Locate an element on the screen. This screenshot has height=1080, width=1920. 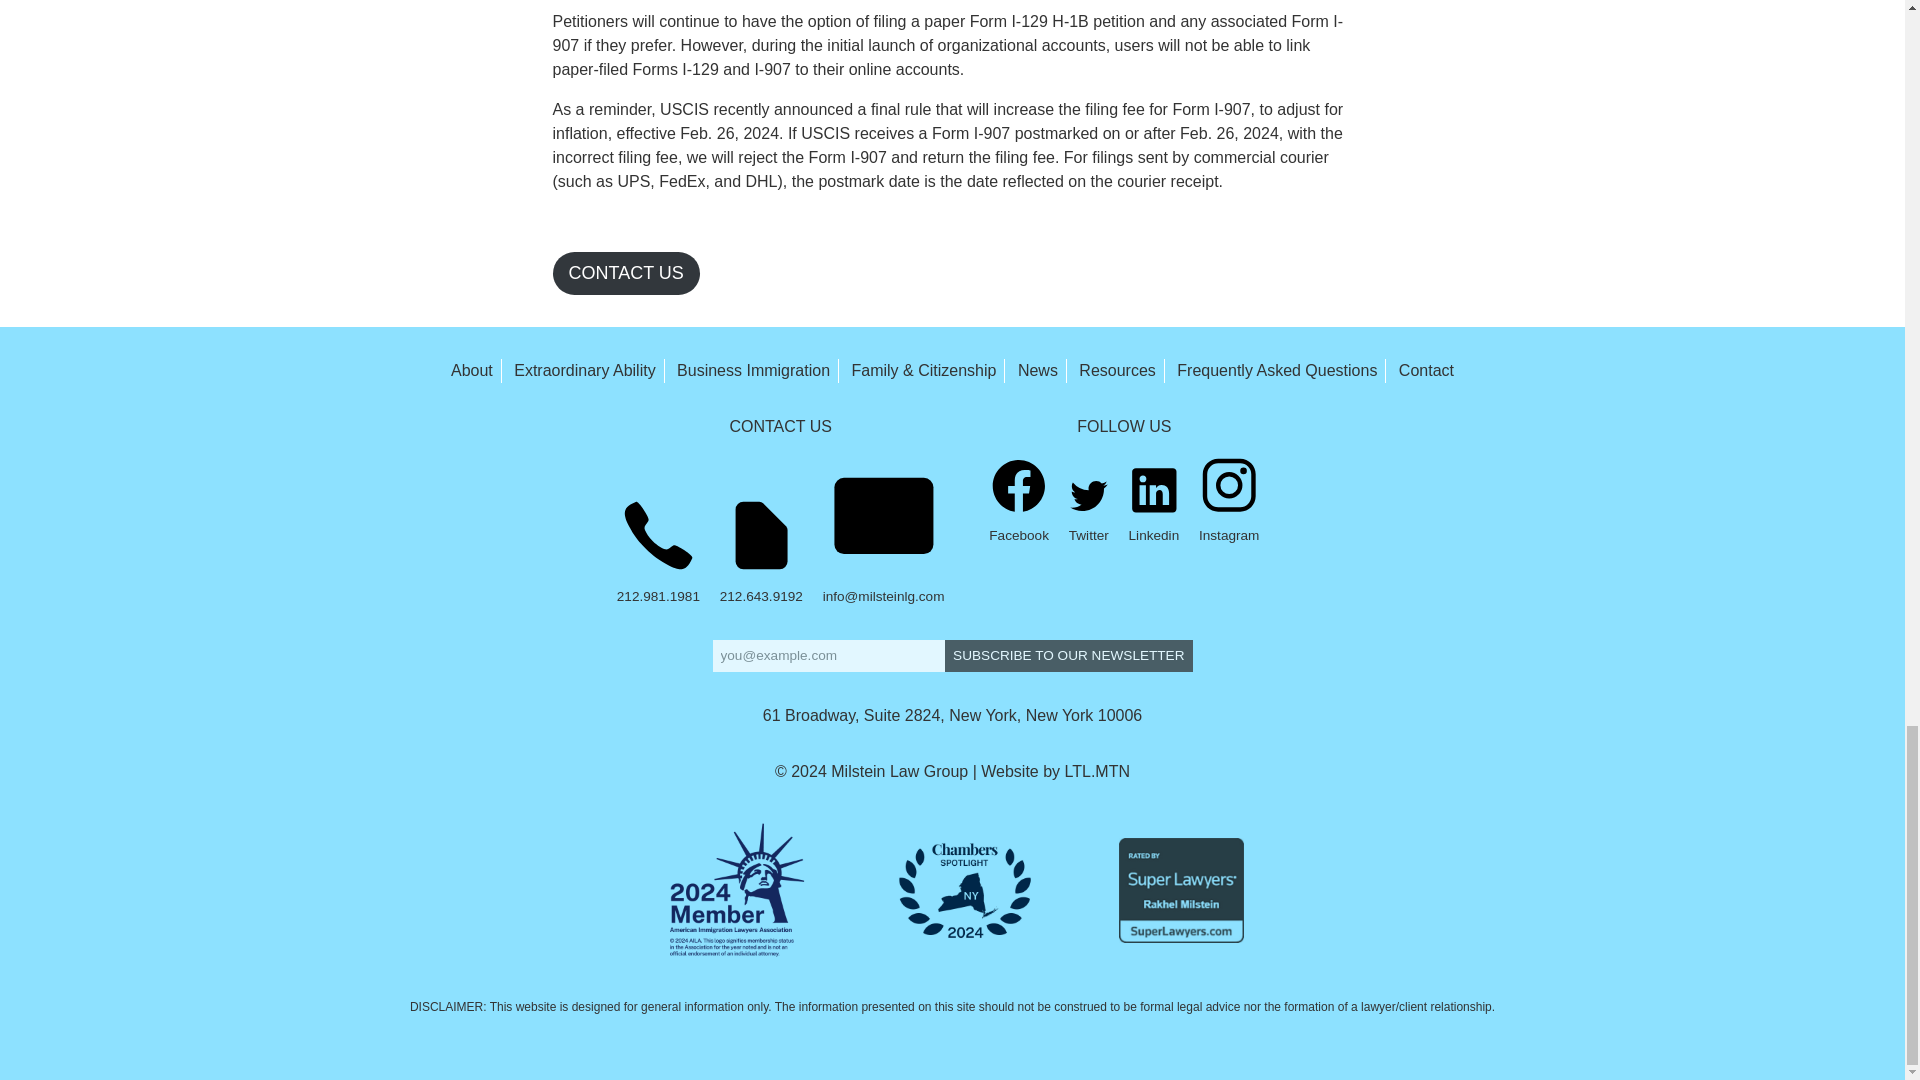
News is located at coordinates (1037, 370).